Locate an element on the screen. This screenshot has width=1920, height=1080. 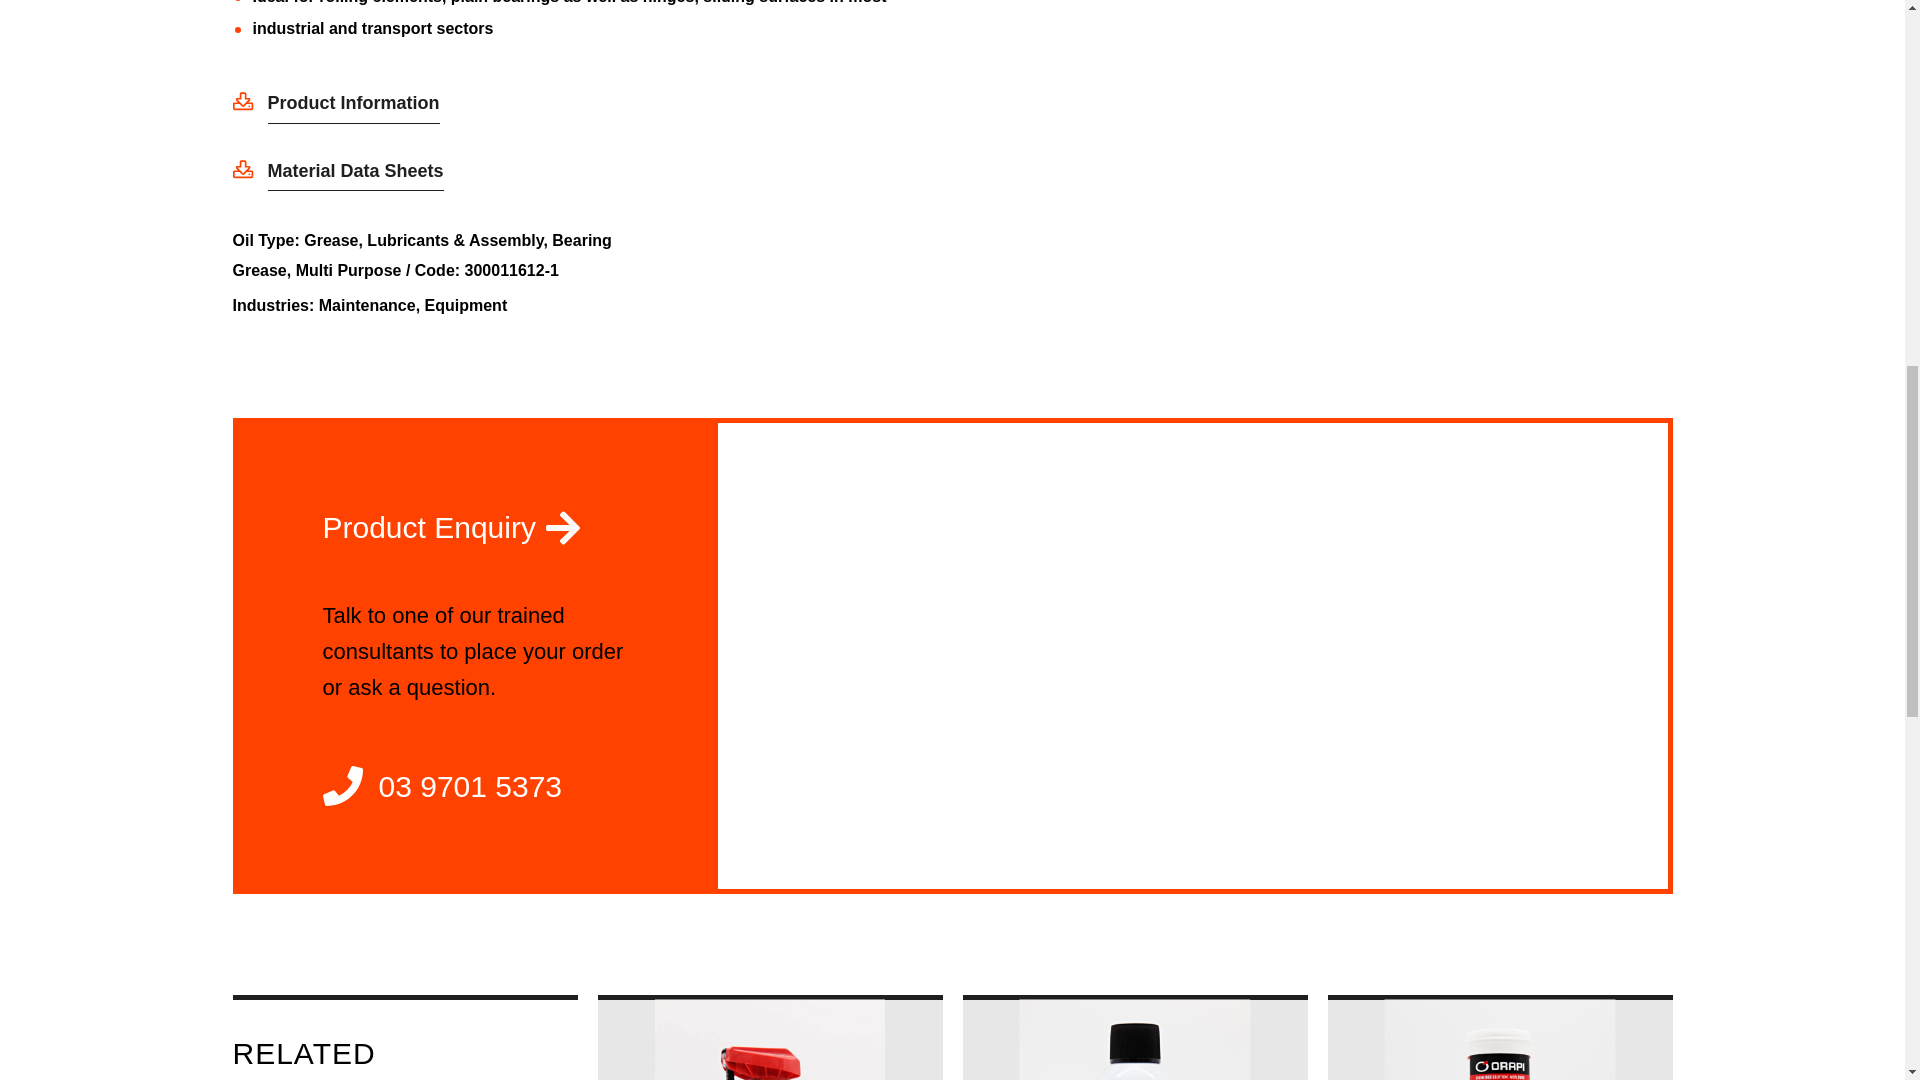
Product Information is located at coordinates (336, 104).